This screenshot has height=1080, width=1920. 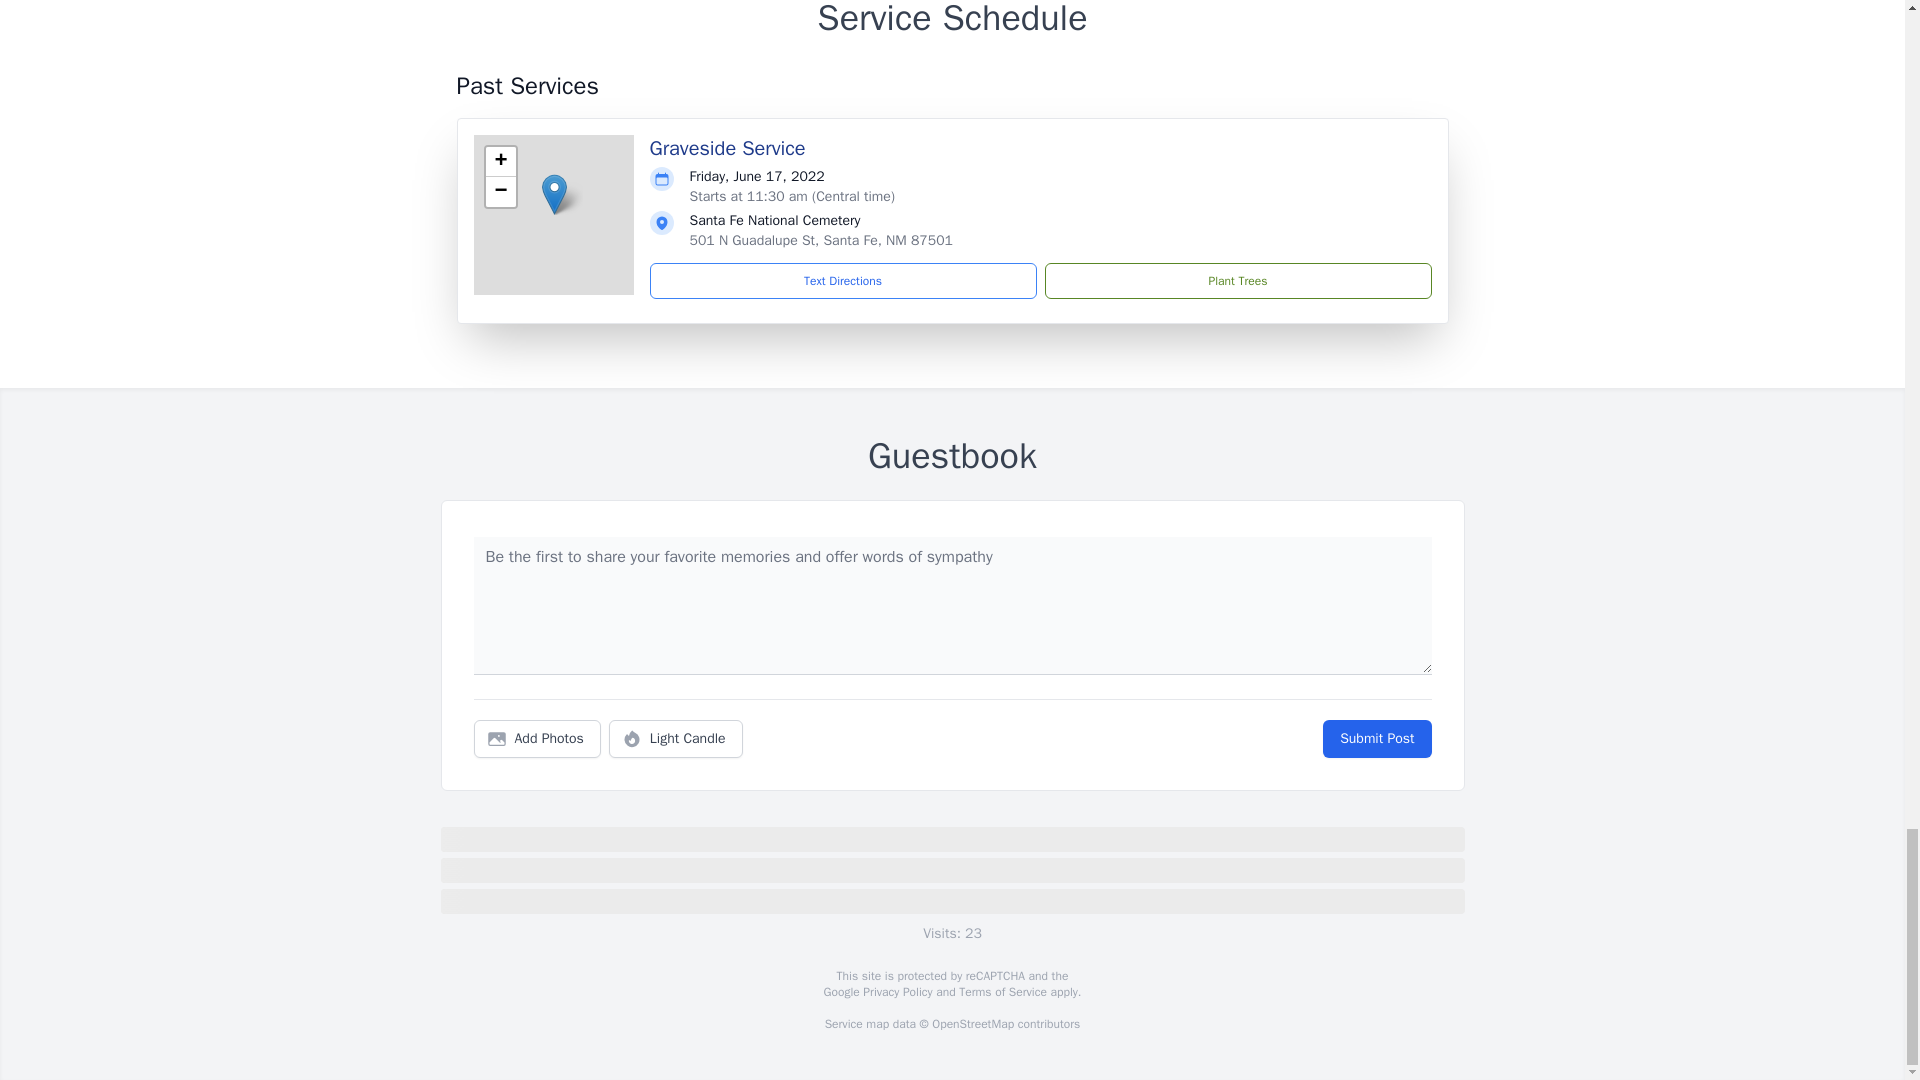 What do you see at coordinates (896, 992) in the screenshot?
I see `Privacy Policy` at bounding box center [896, 992].